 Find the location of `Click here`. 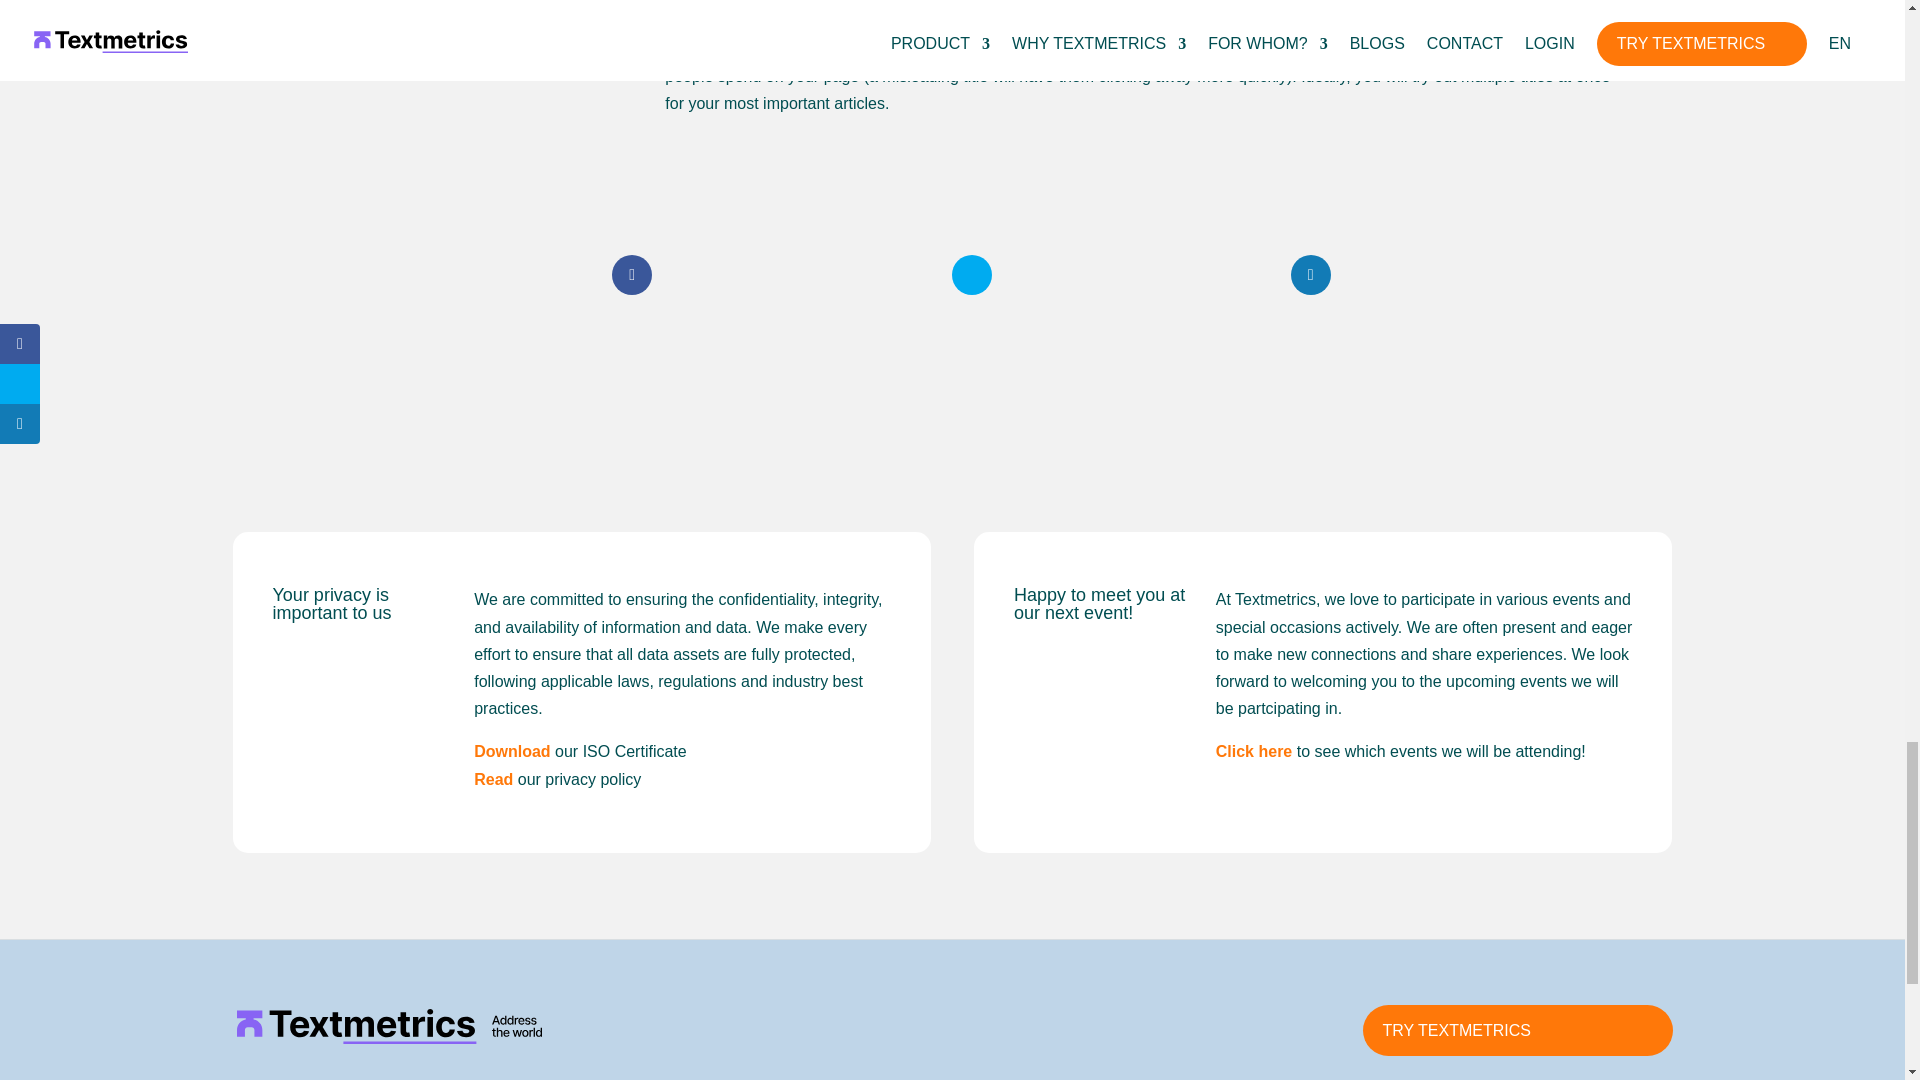

Click here is located at coordinates (1254, 752).